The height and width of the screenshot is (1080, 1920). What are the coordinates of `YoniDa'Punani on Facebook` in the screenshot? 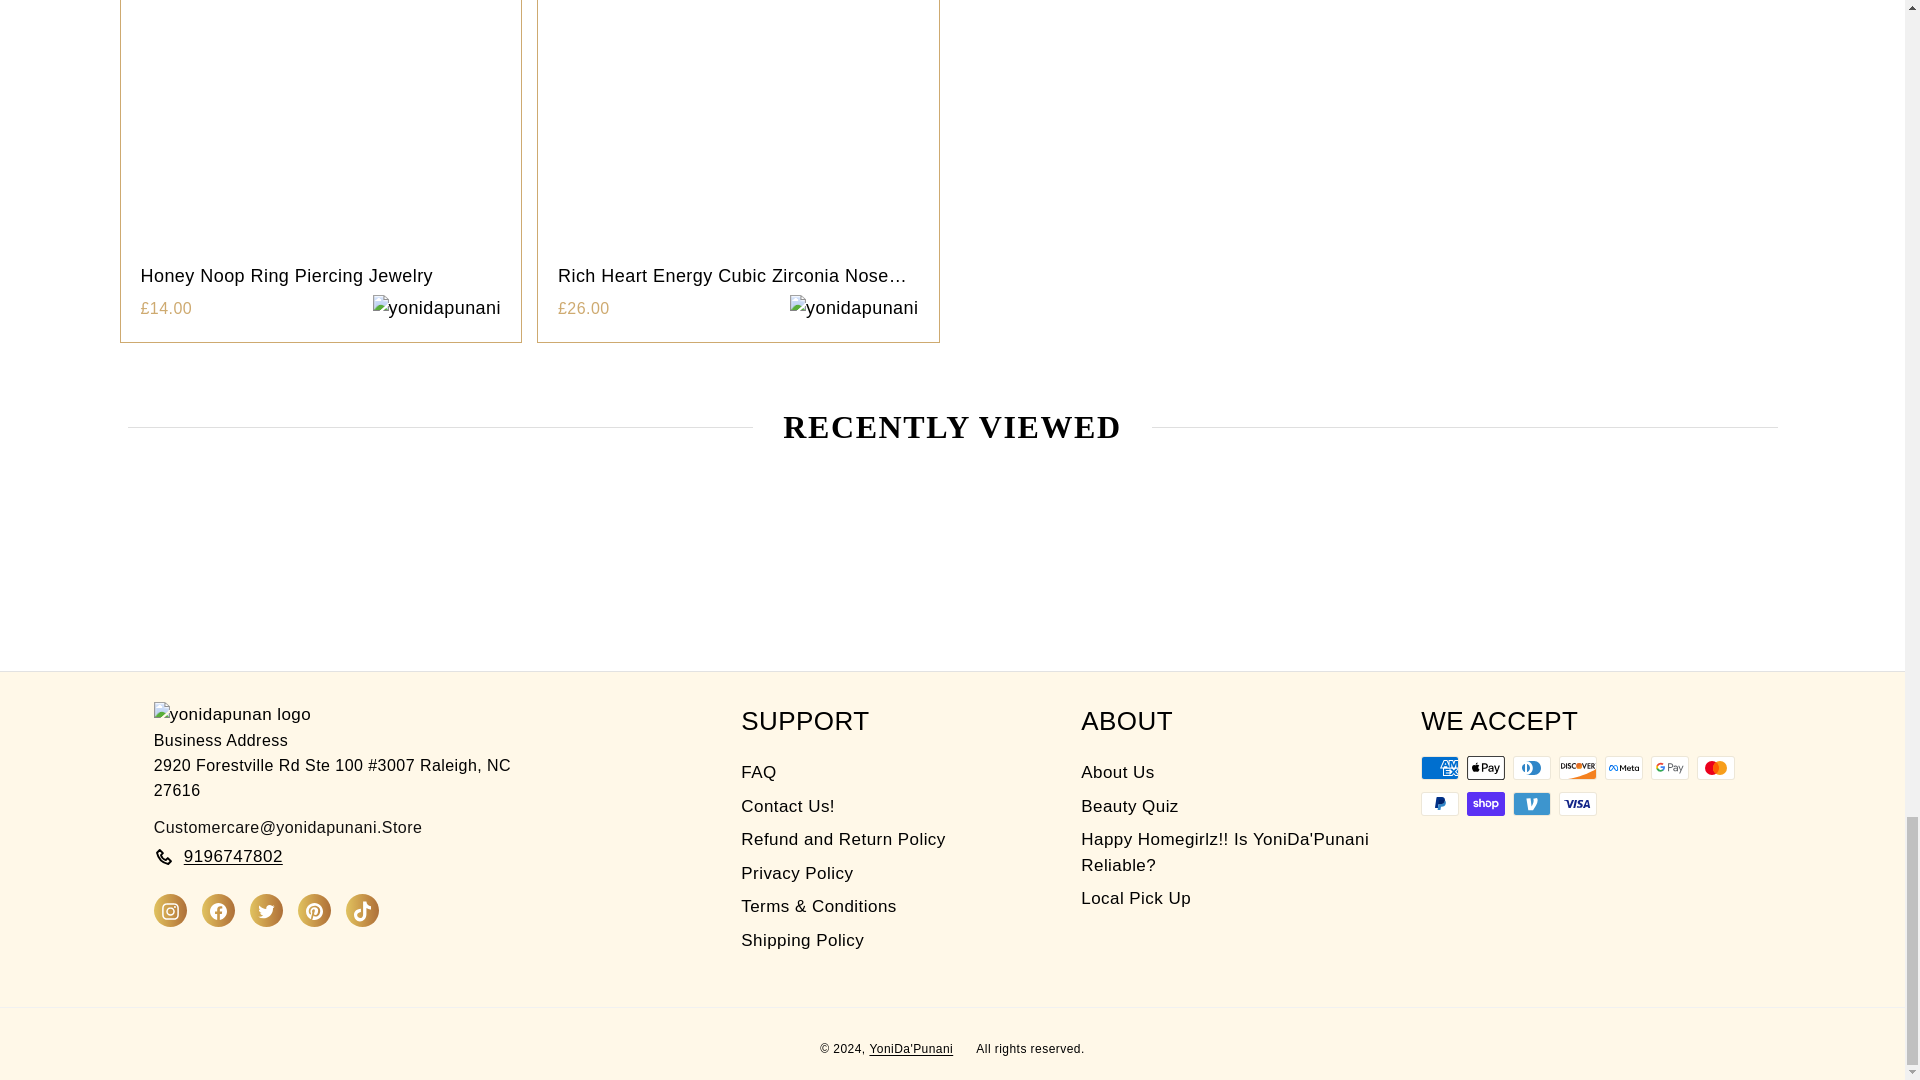 It's located at (218, 910).